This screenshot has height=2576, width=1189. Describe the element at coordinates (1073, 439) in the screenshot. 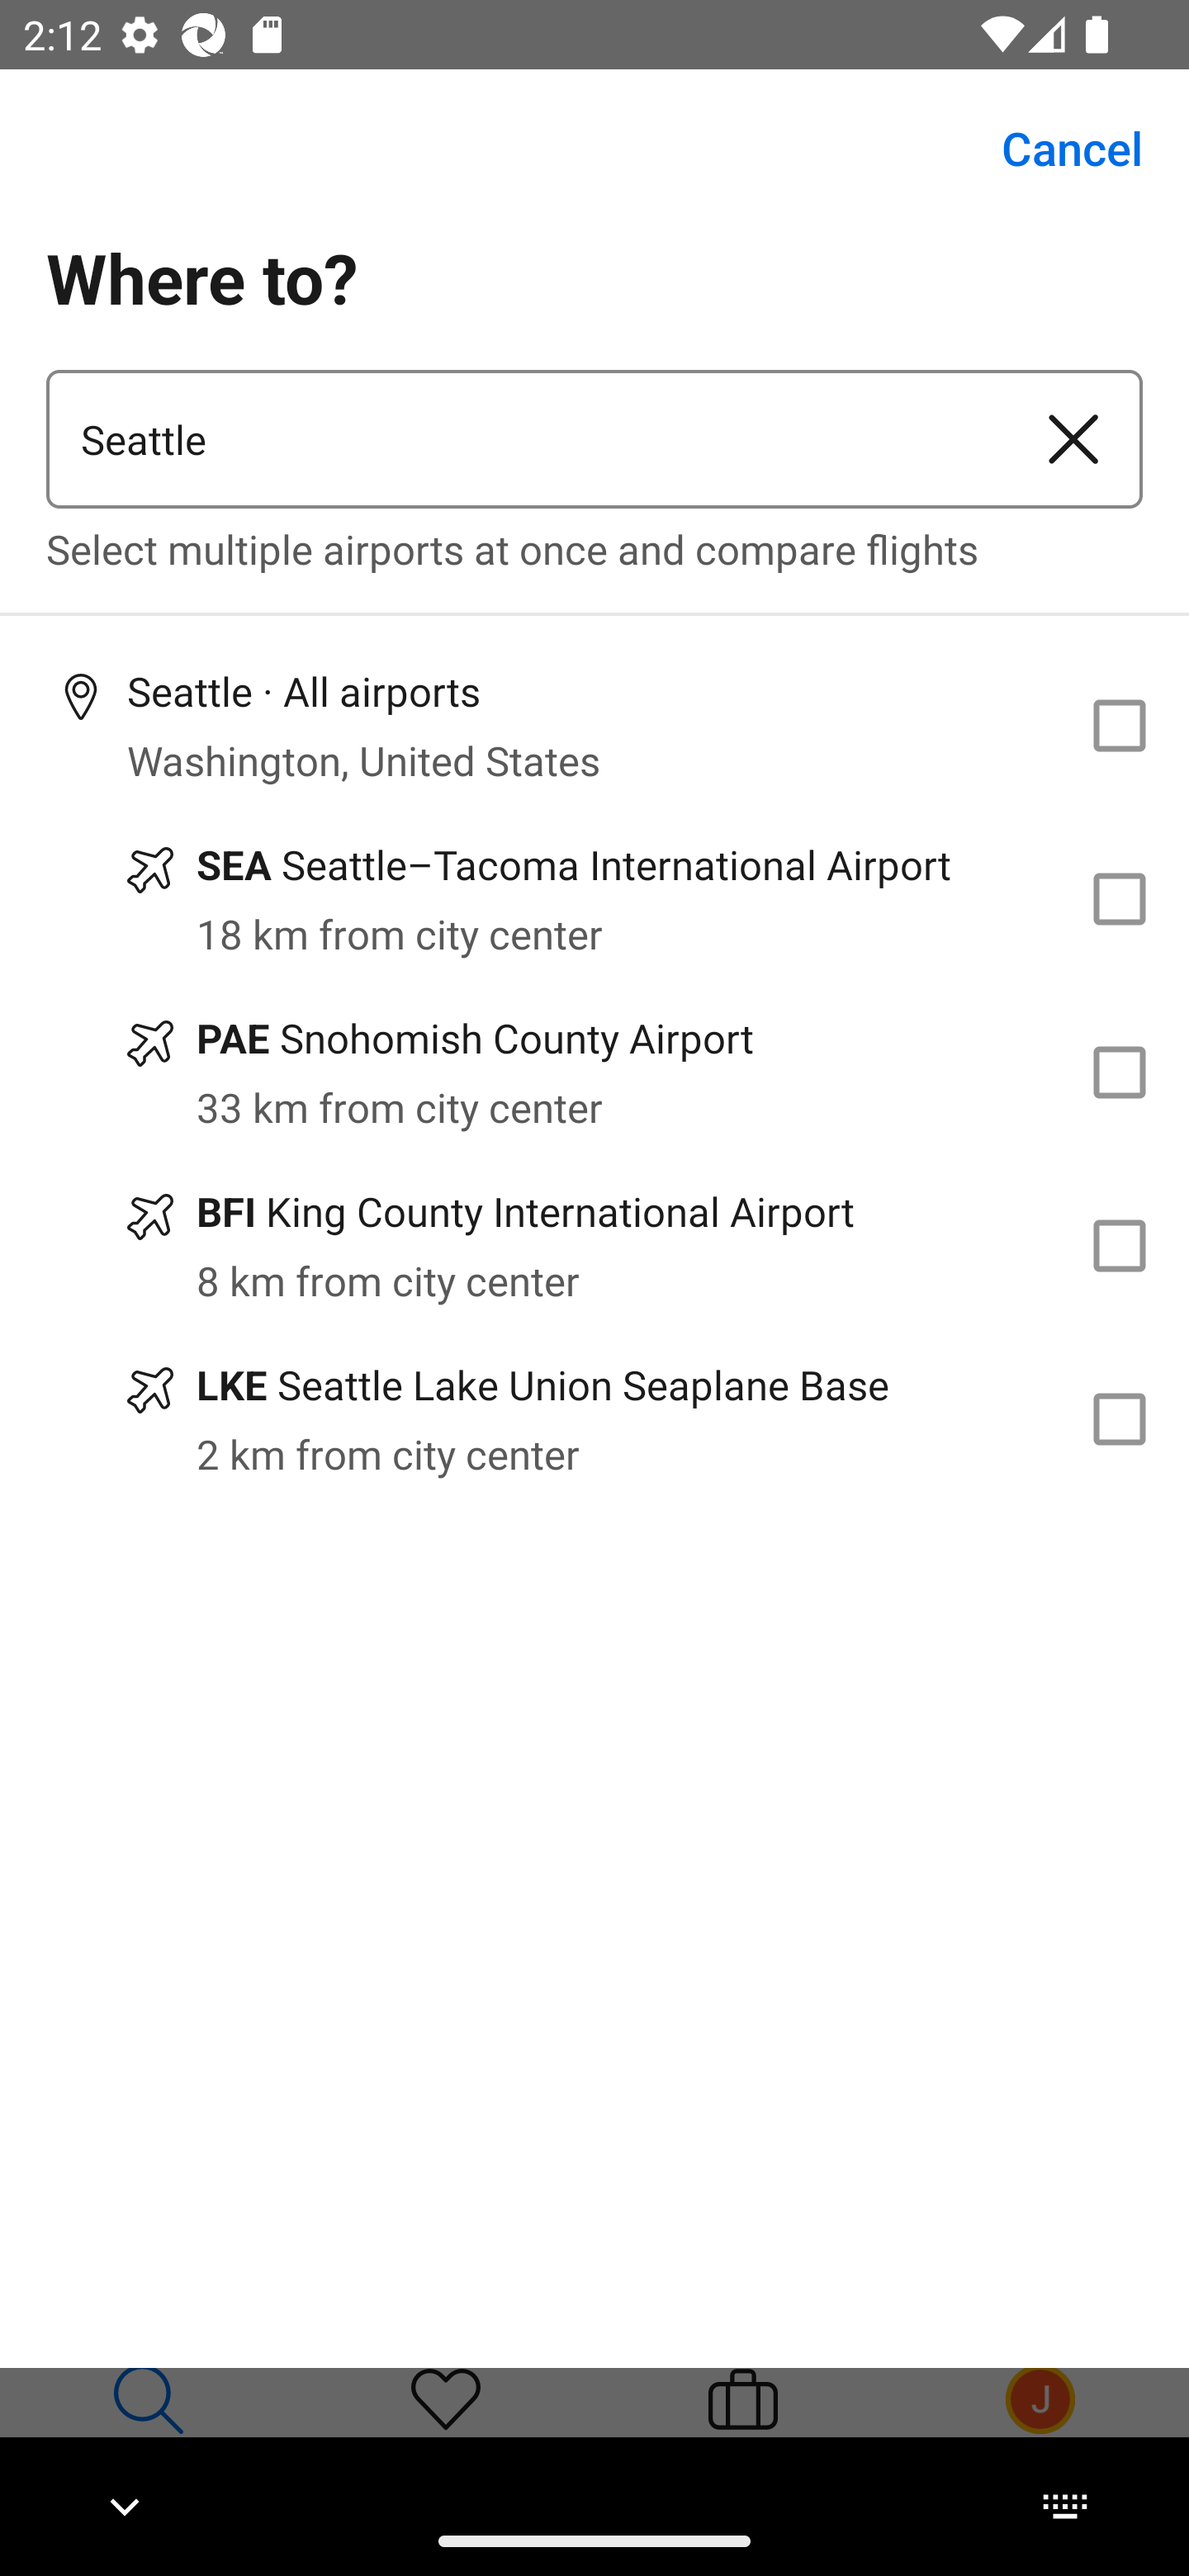

I see `Clear airport or city` at that location.